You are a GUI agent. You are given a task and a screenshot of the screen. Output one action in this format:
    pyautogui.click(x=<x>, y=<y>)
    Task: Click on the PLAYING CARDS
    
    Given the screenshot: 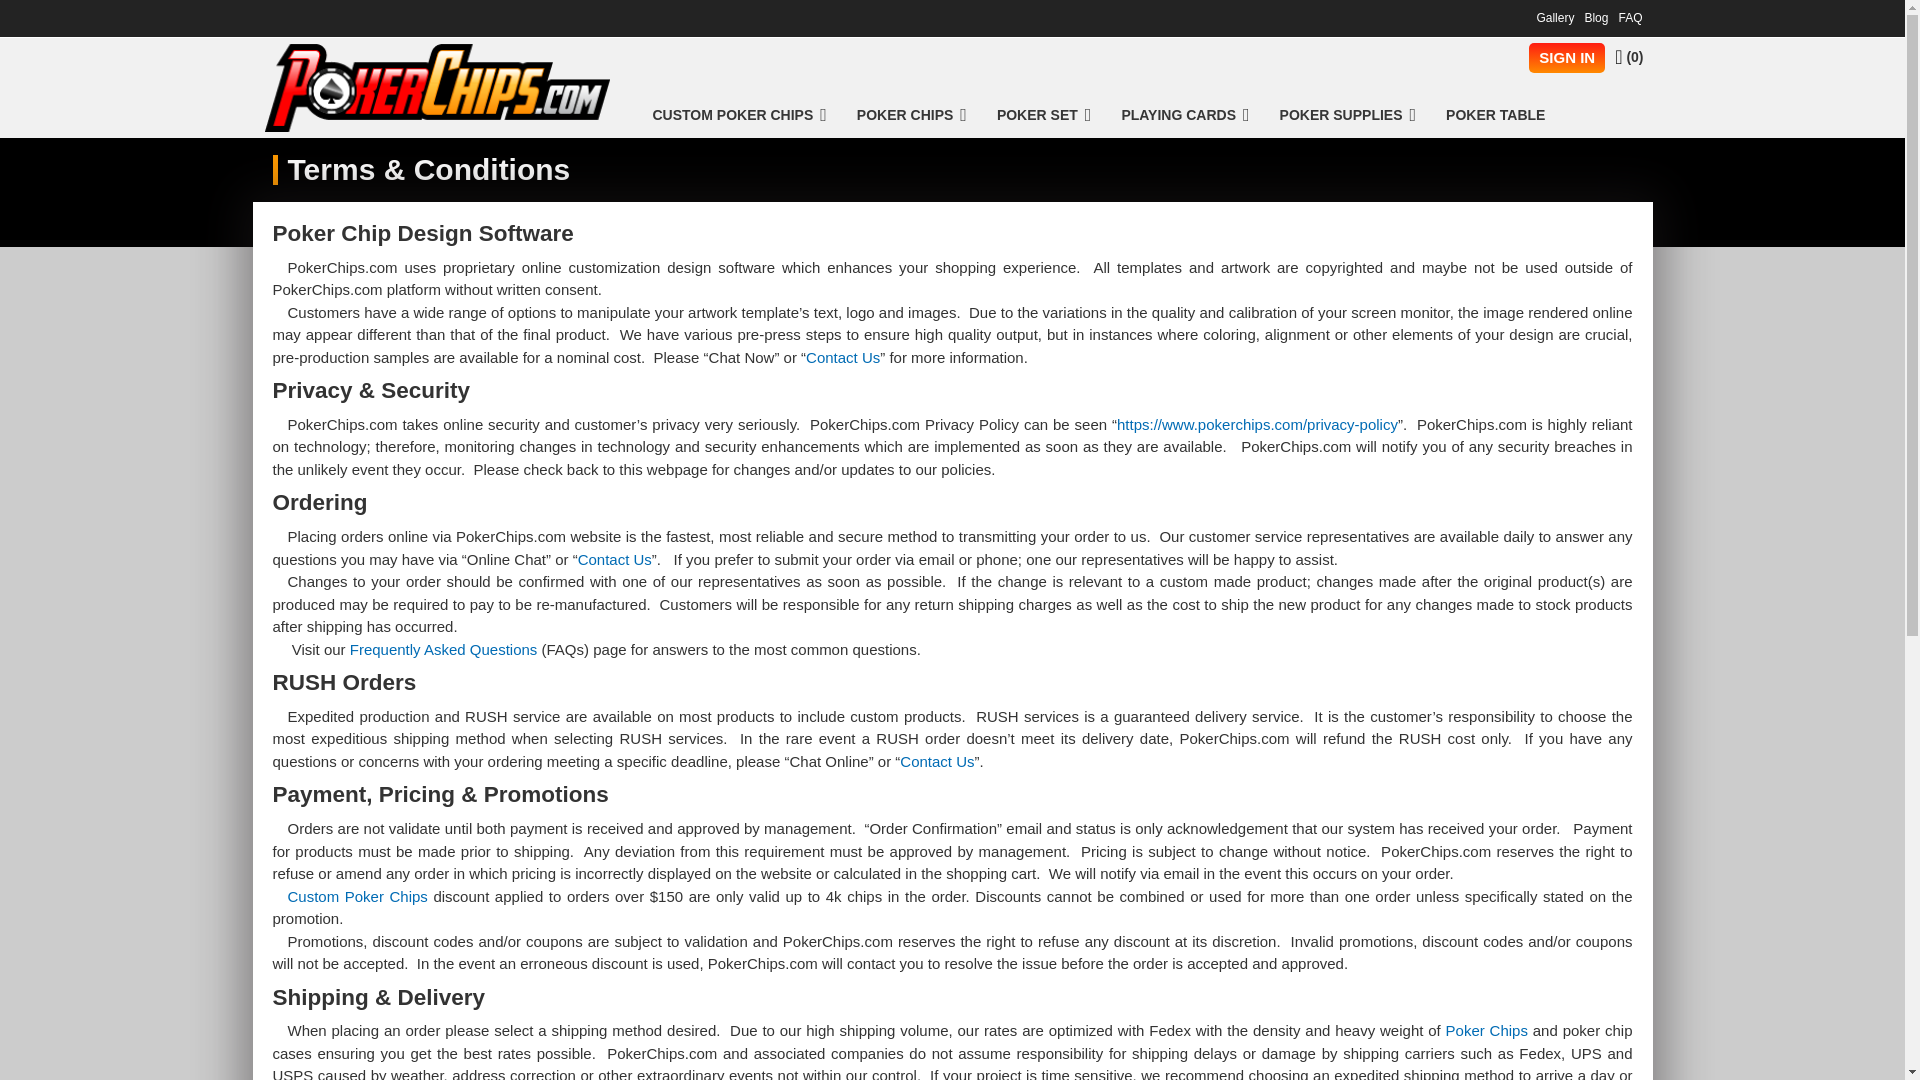 What is the action you would take?
    pyautogui.click(x=1185, y=115)
    